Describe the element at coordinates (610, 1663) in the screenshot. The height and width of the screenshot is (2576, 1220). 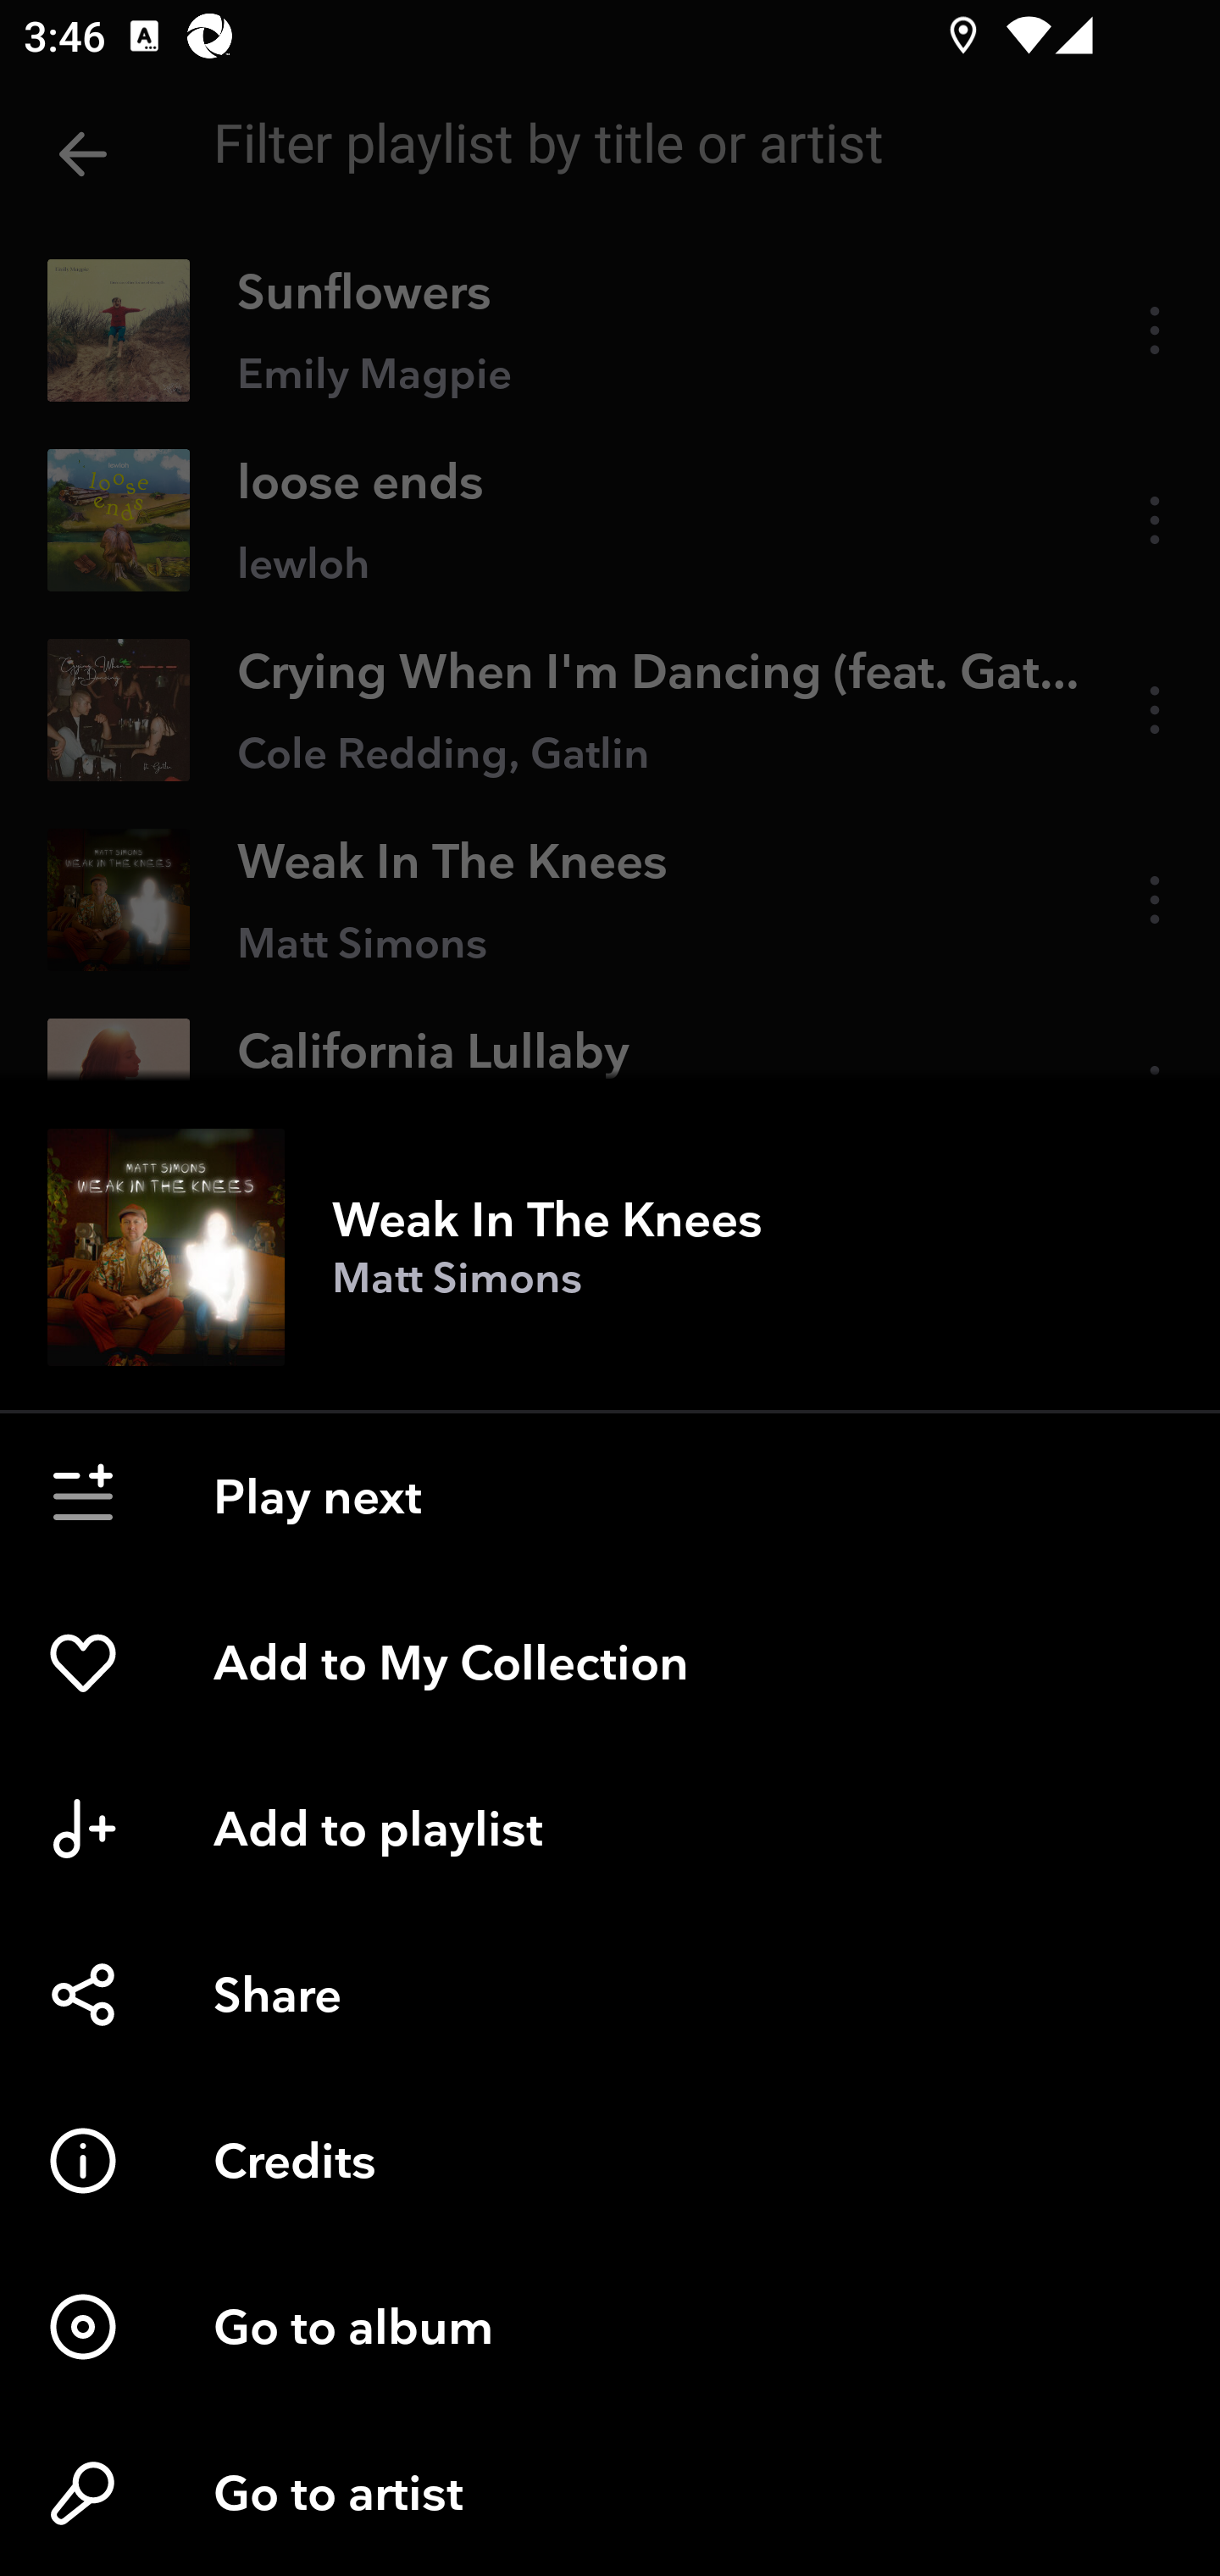
I see `Add to My Collection` at that location.